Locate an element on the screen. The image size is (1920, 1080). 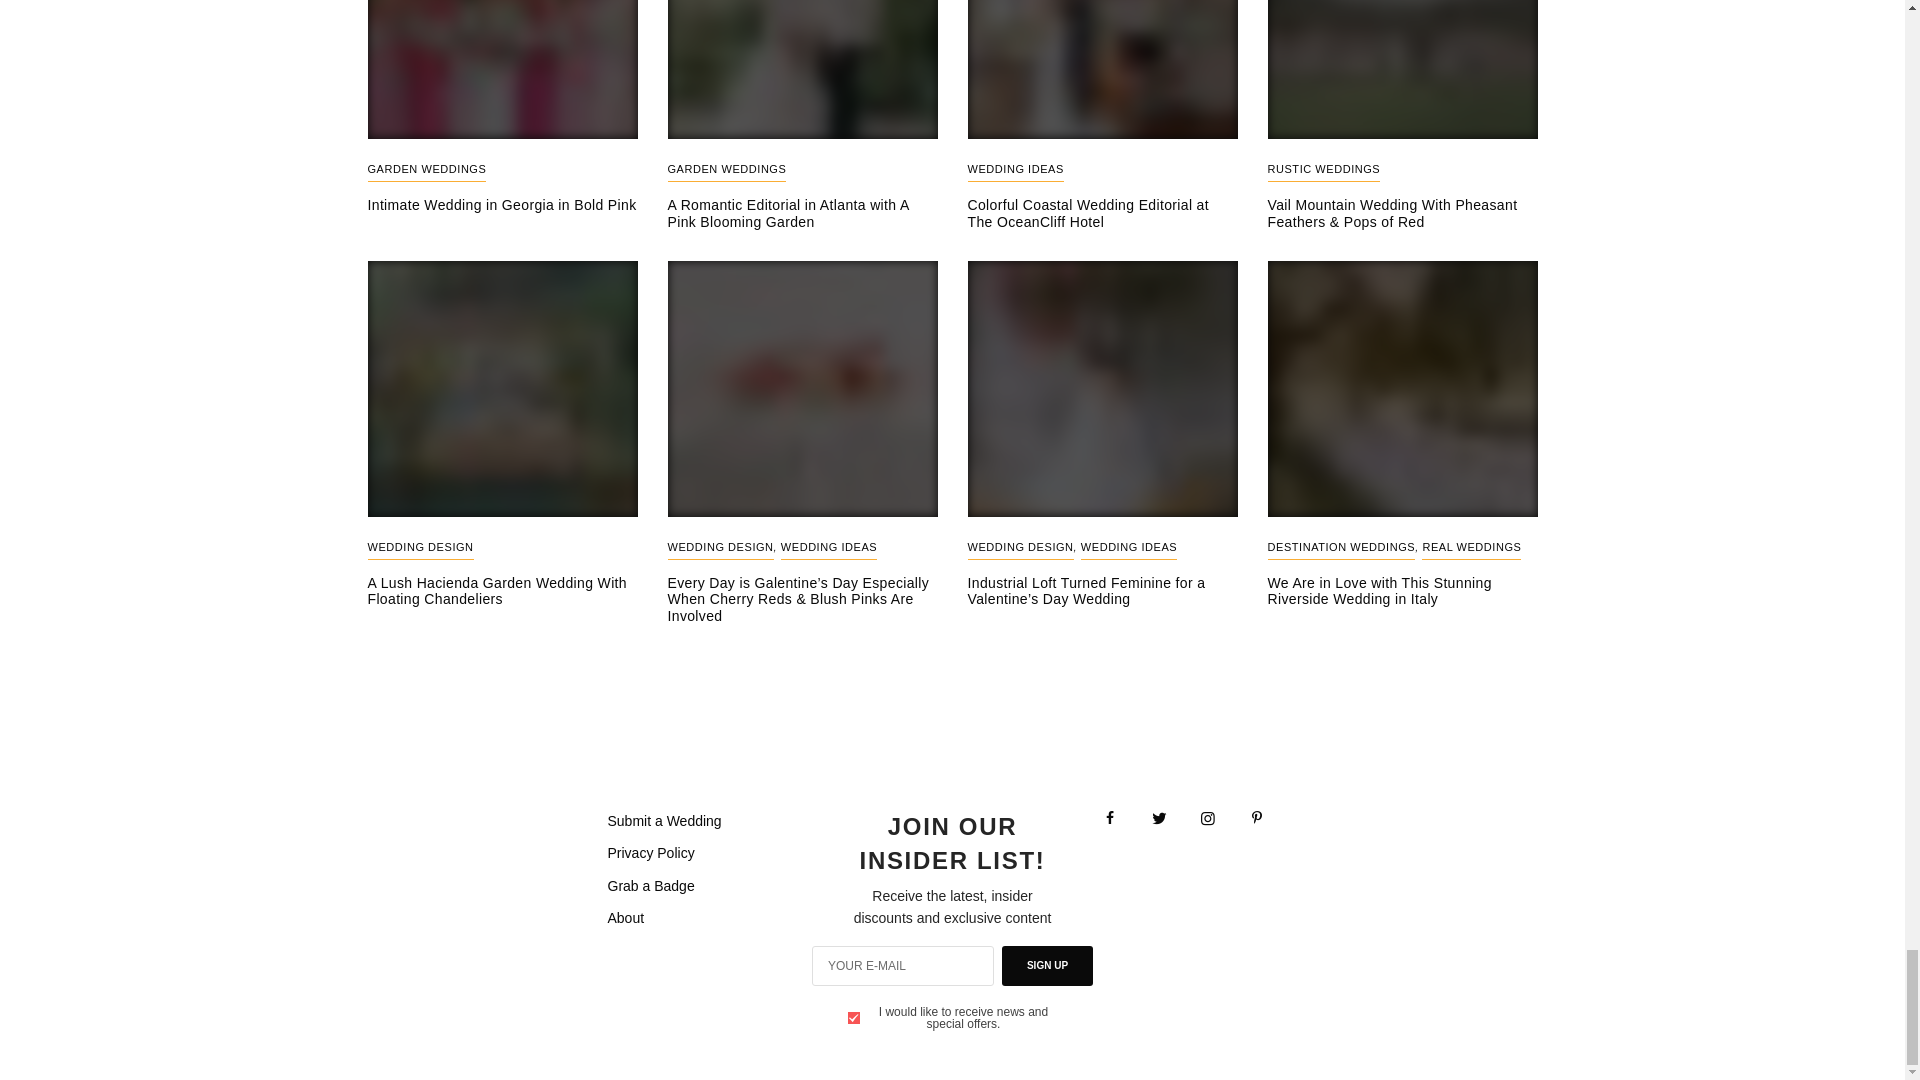
A Romantic Editorial in Atlanta with A Pink Blooming Garden is located at coordinates (803, 214).